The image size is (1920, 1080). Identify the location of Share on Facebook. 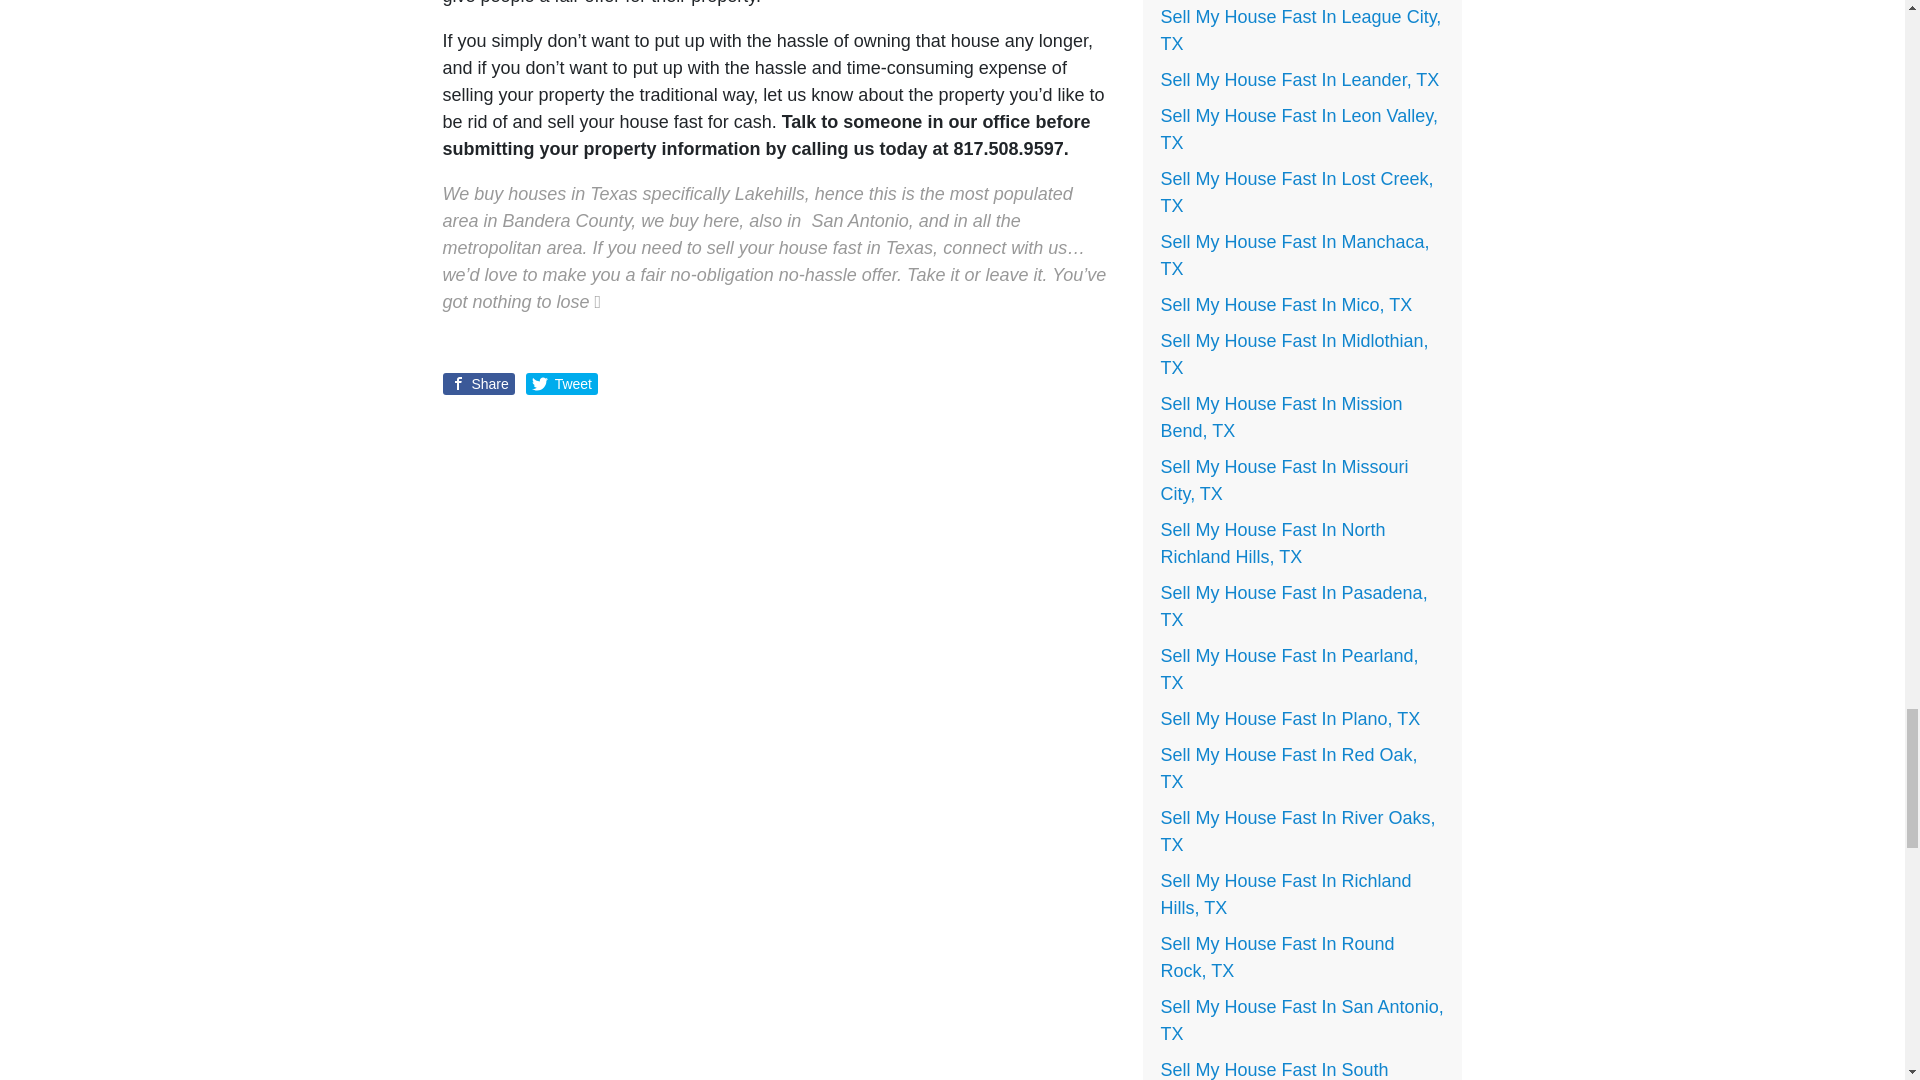
(478, 384).